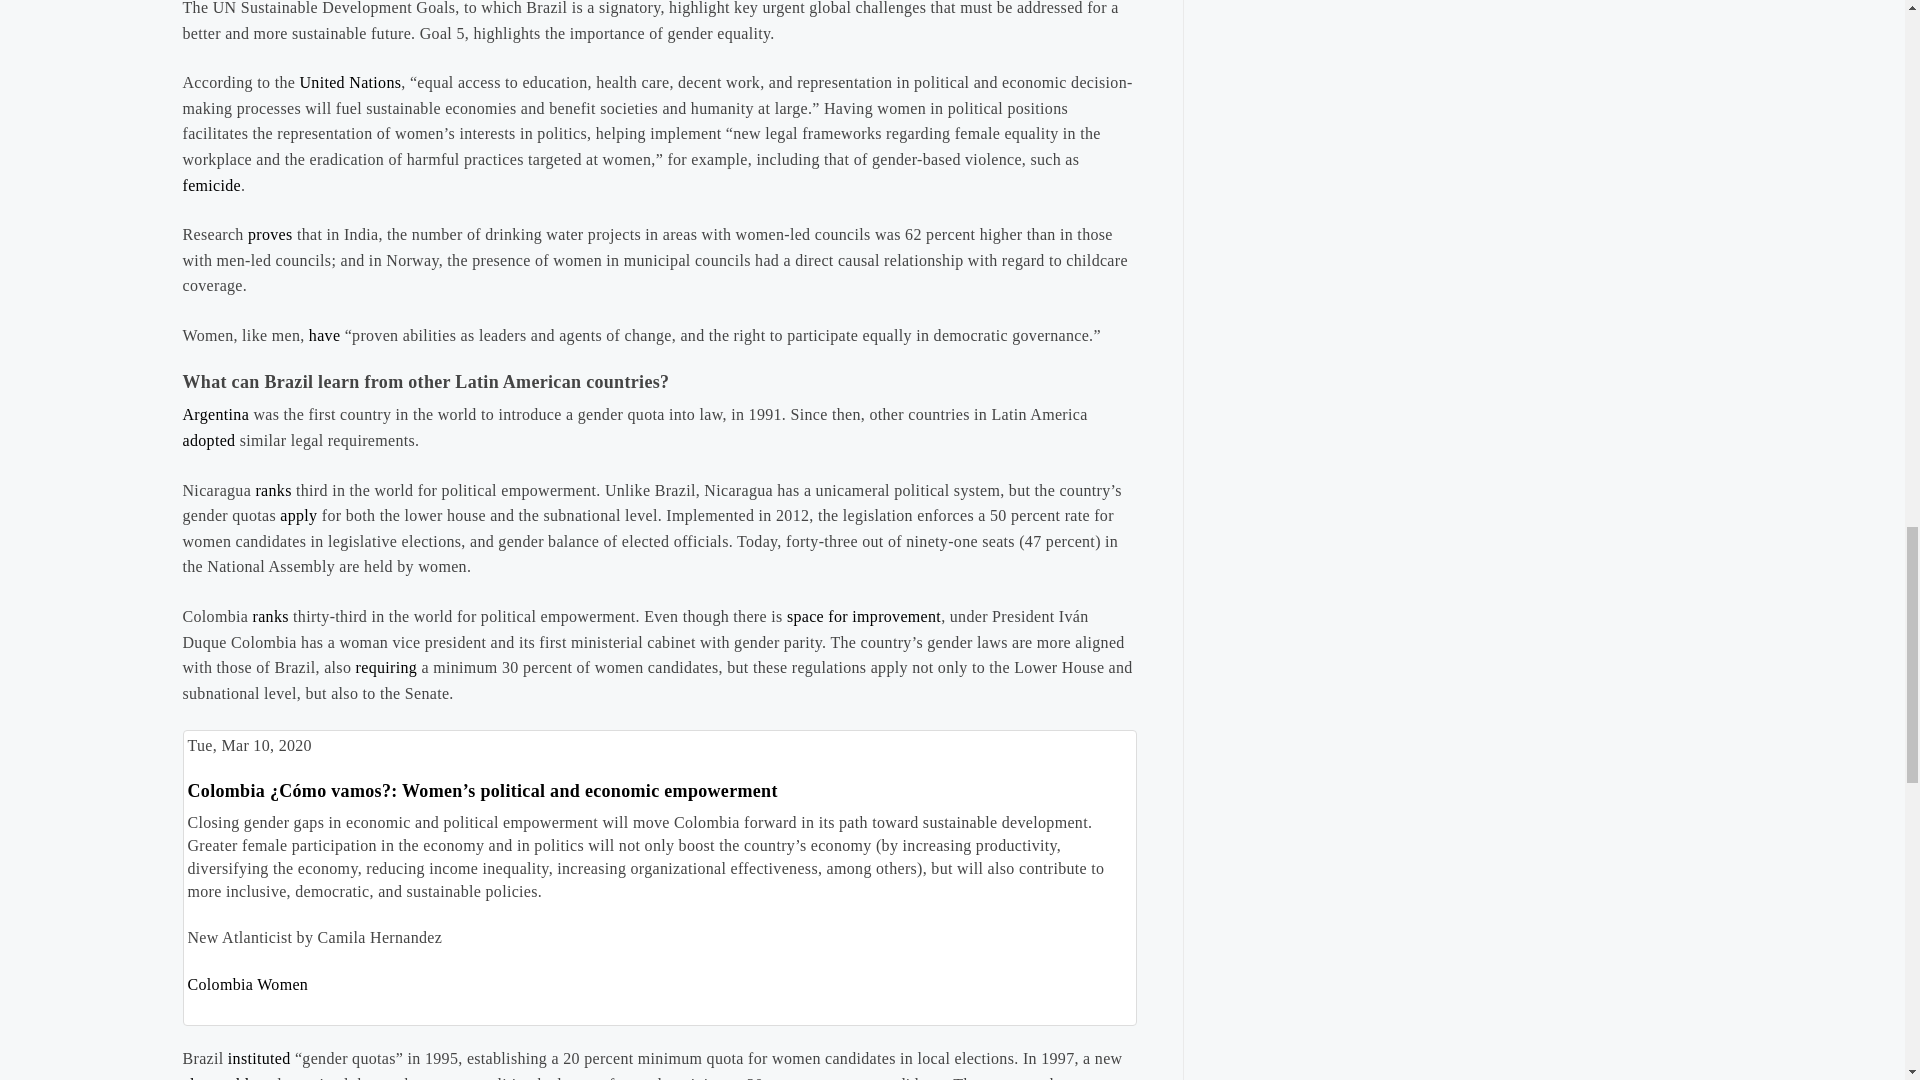 This screenshot has height=1080, width=1920. What do you see at coordinates (273, 490) in the screenshot?
I see `ranks` at bounding box center [273, 490].